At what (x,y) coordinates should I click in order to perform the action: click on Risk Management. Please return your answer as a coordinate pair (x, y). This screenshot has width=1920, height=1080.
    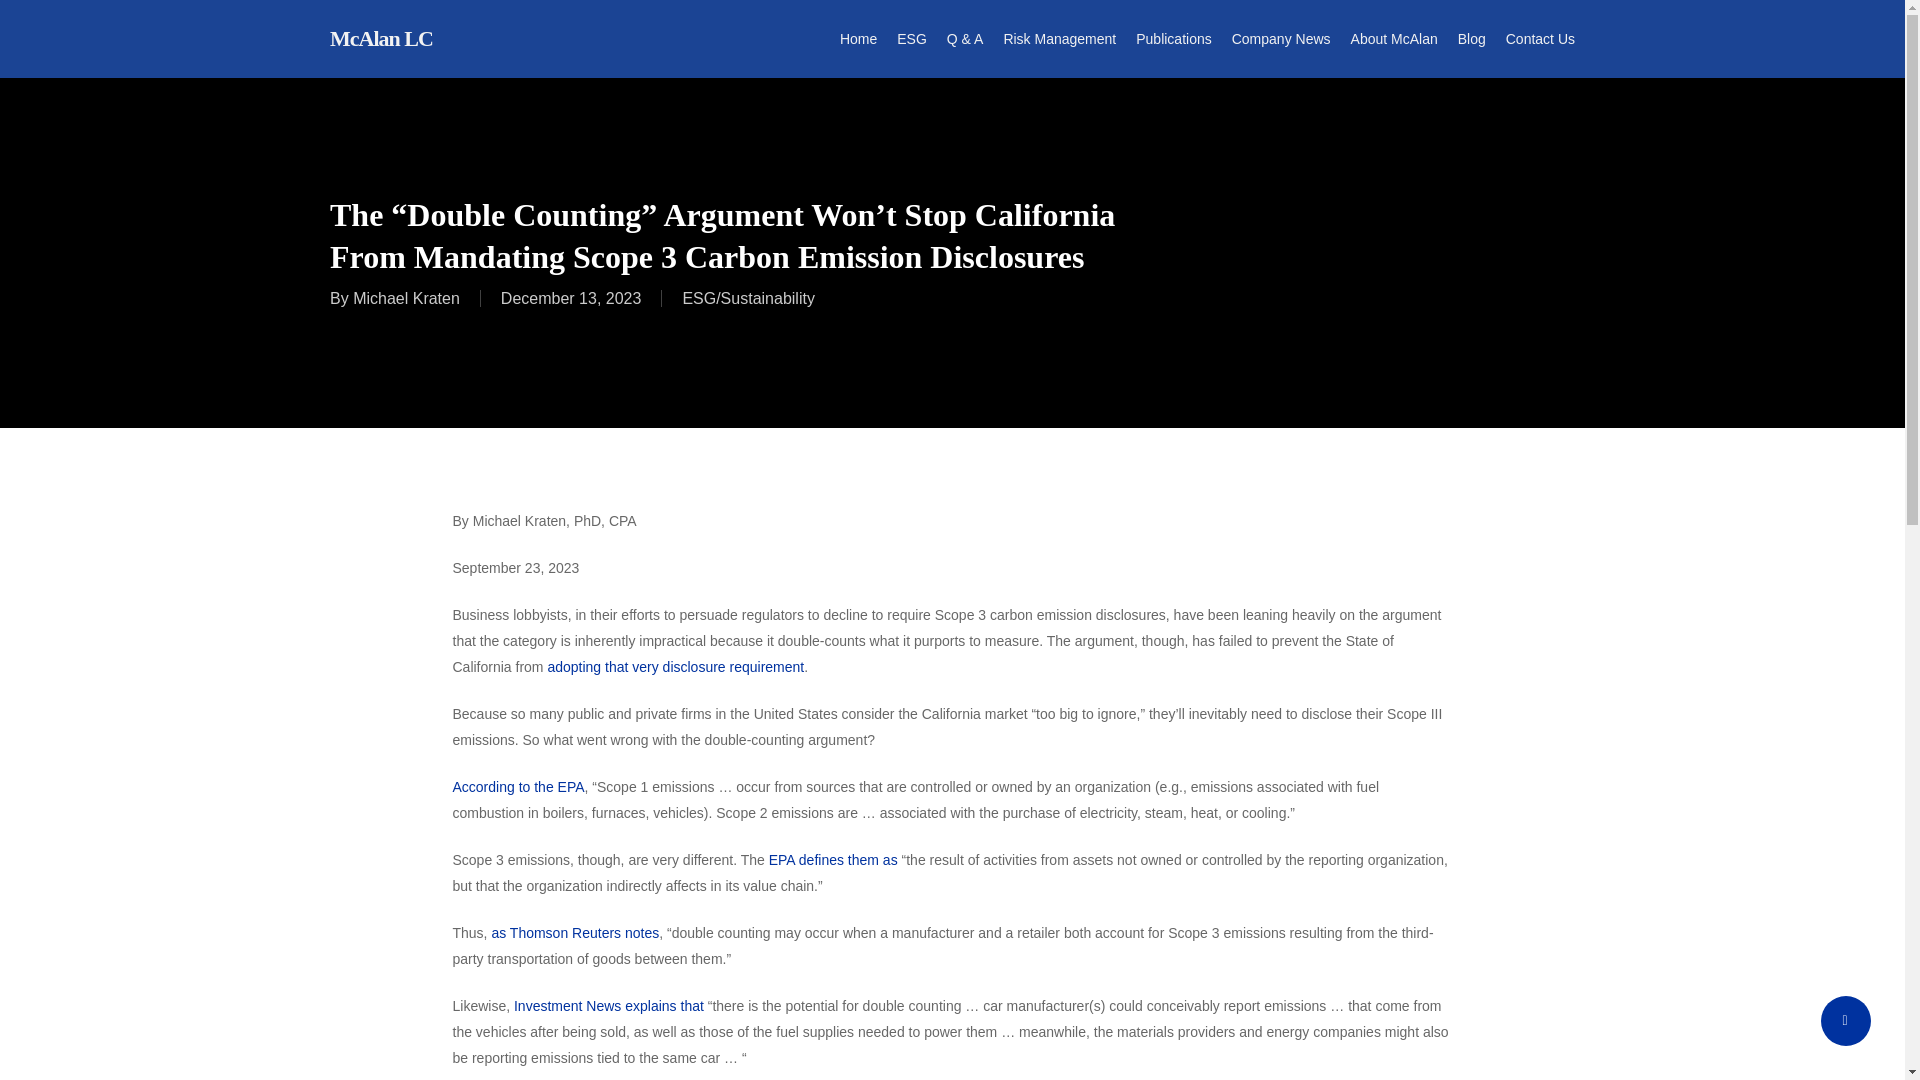
    Looking at the image, I should click on (1058, 38).